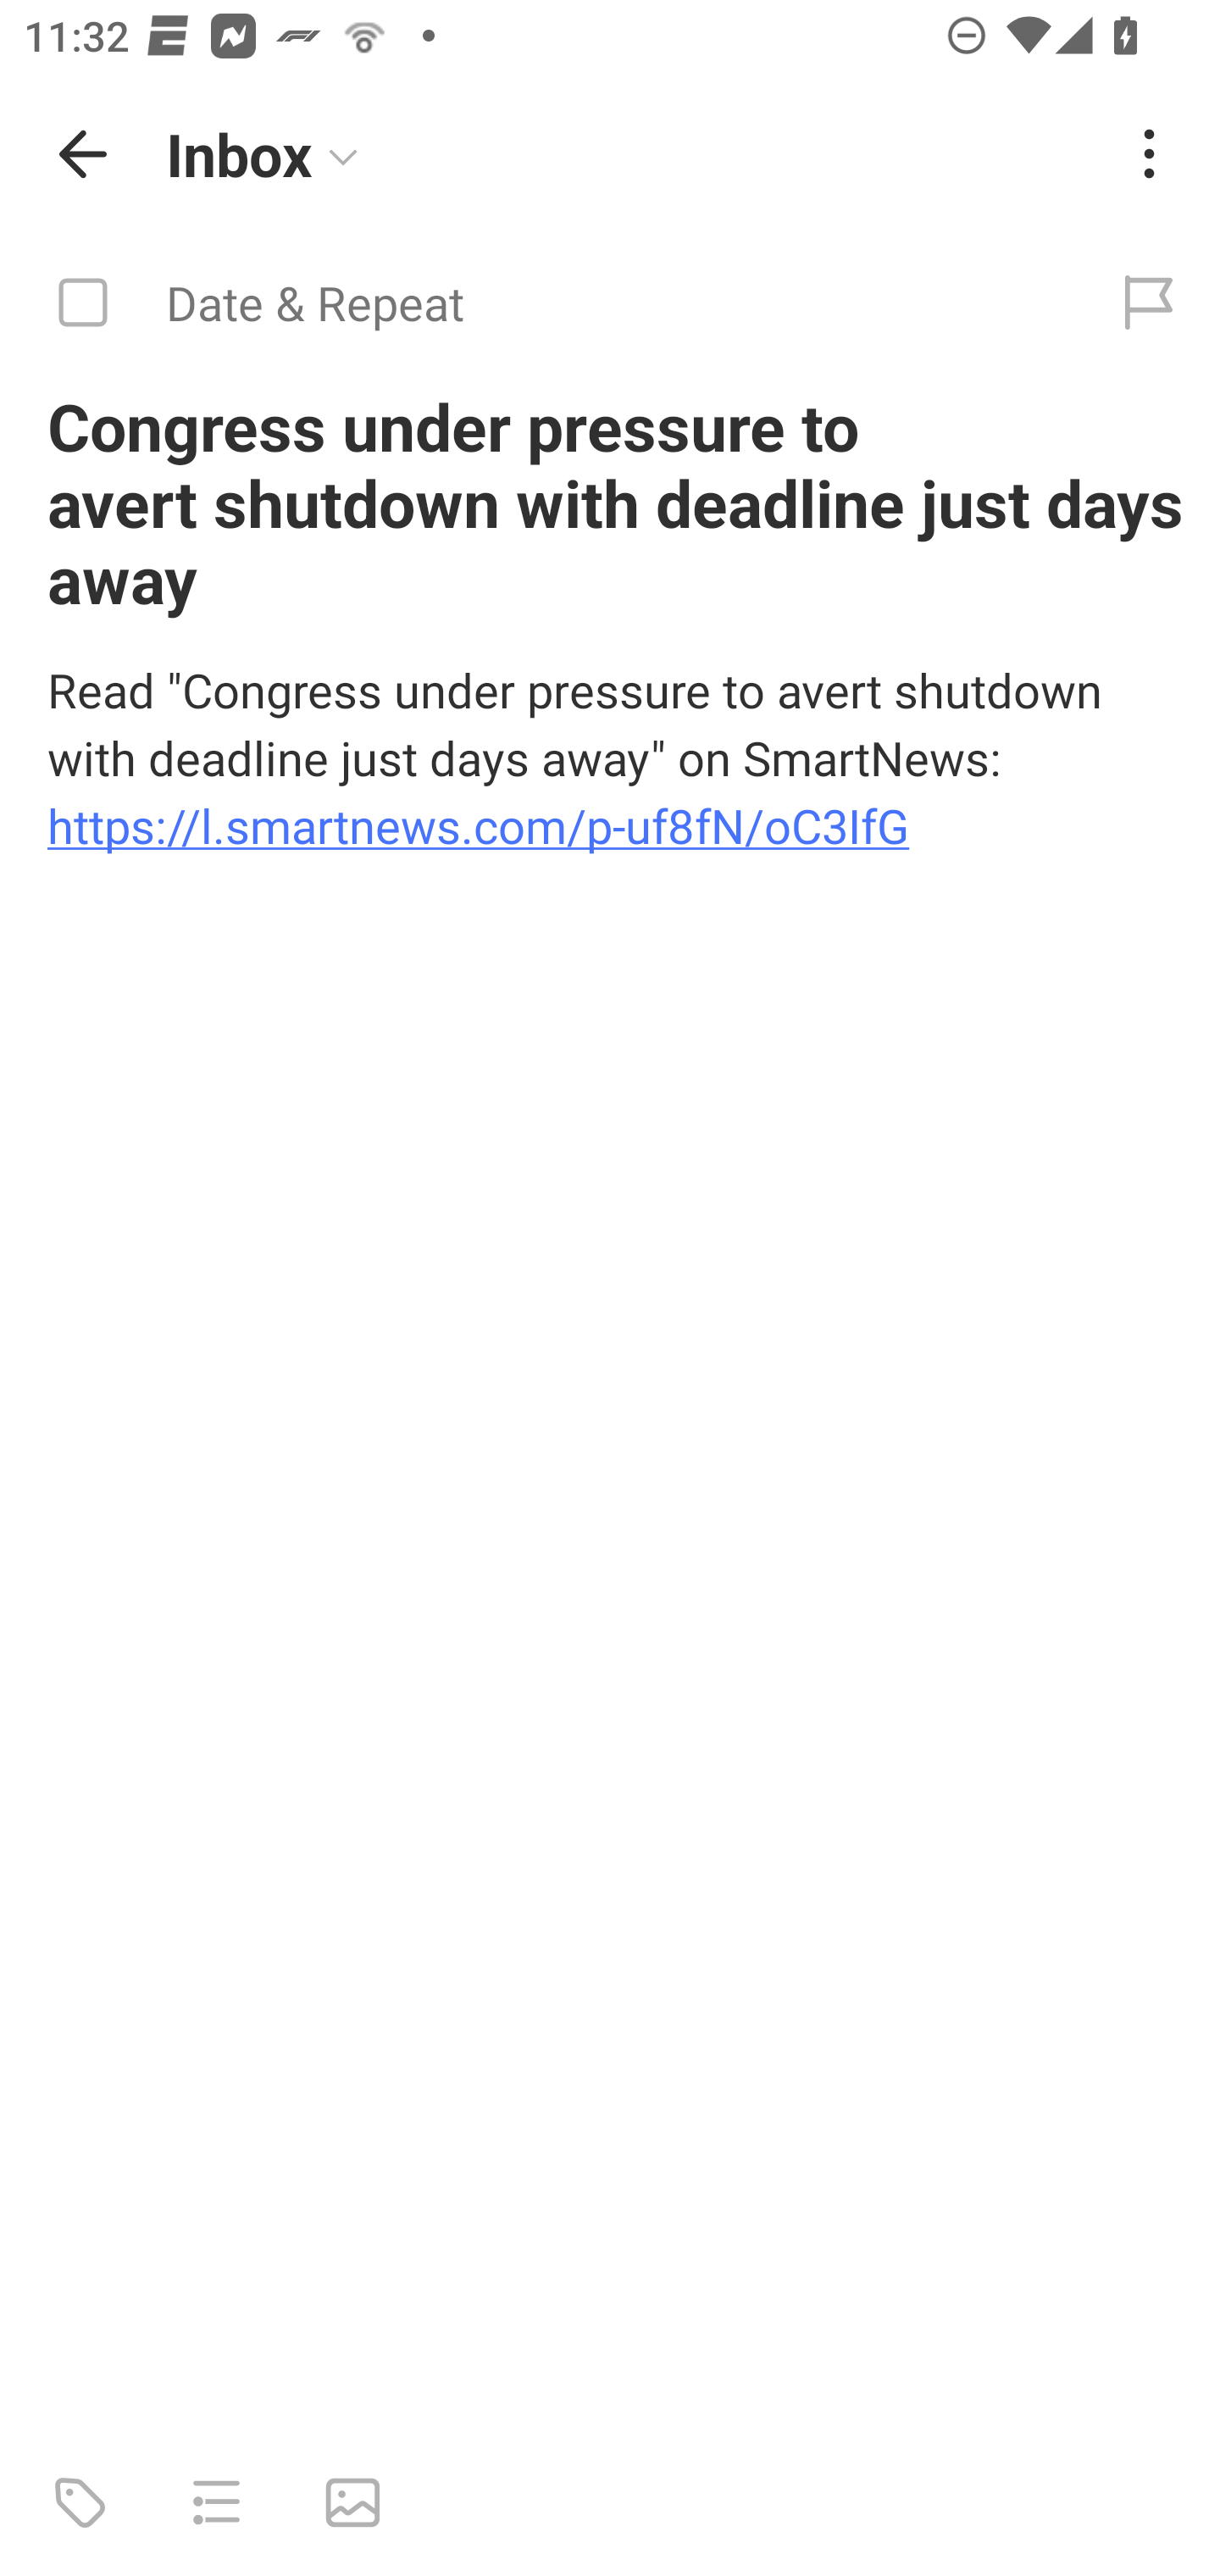 The height and width of the screenshot is (2576, 1220). Describe the element at coordinates (539, 303) in the screenshot. I see `Date & Repeat` at that location.